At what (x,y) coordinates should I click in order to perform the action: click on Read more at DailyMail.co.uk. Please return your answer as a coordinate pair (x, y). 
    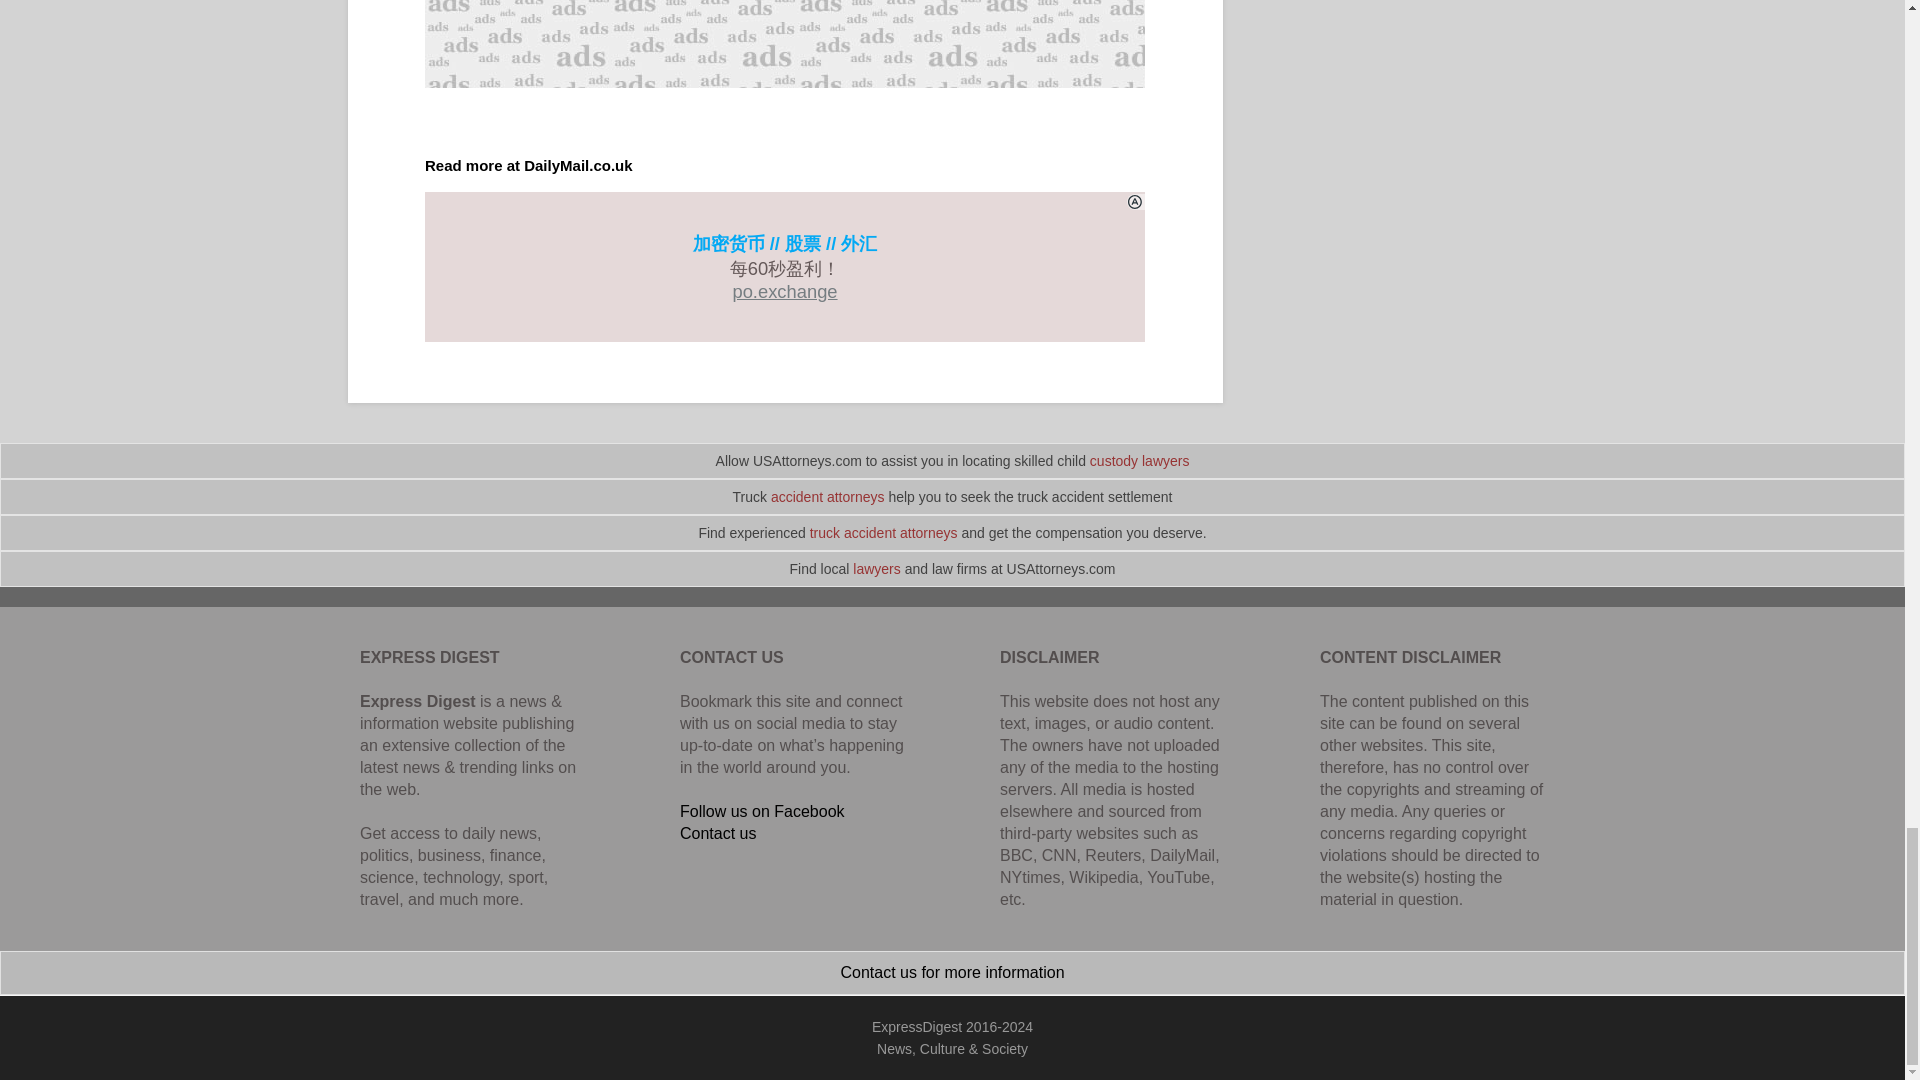
    Looking at the image, I should click on (528, 164).